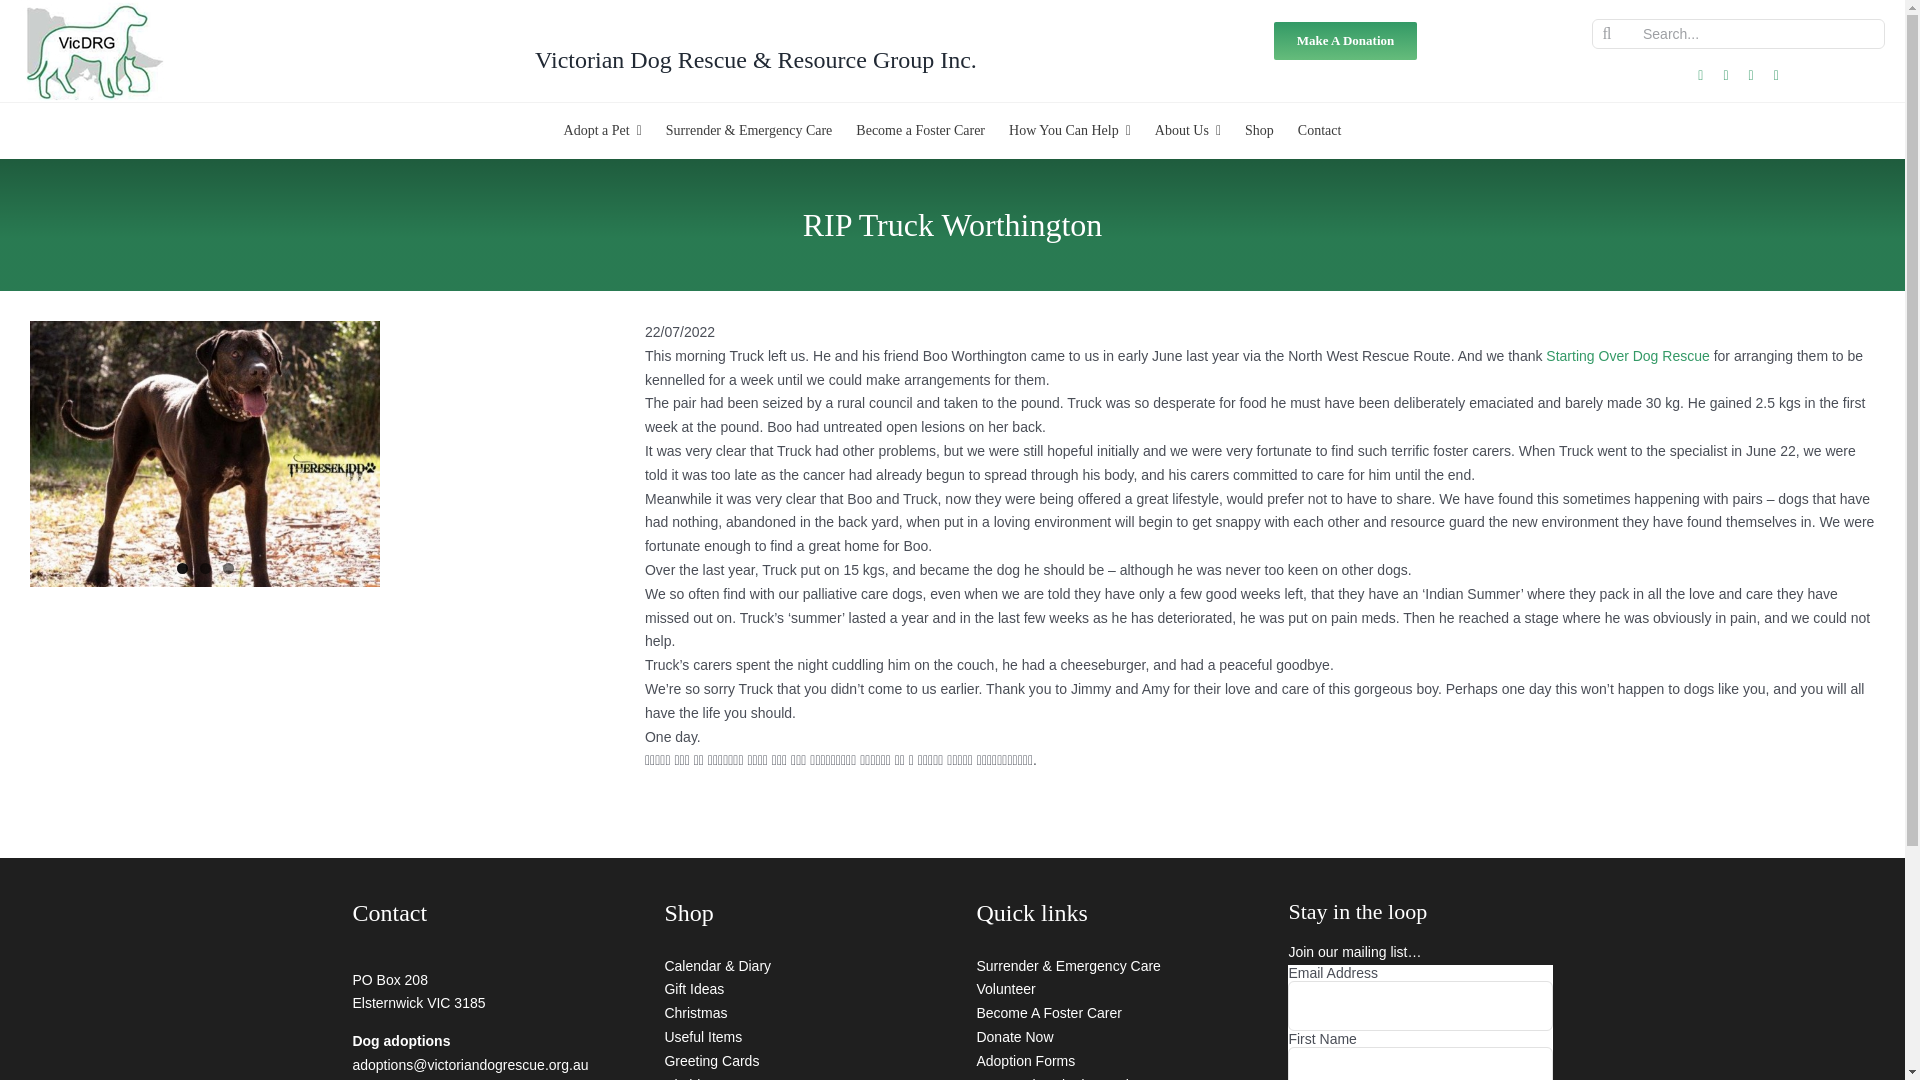 This screenshot has height=1080, width=1920. What do you see at coordinates (1259, 130) in the screenshot?
I see `Shop` at bounding box center [1259, 130].